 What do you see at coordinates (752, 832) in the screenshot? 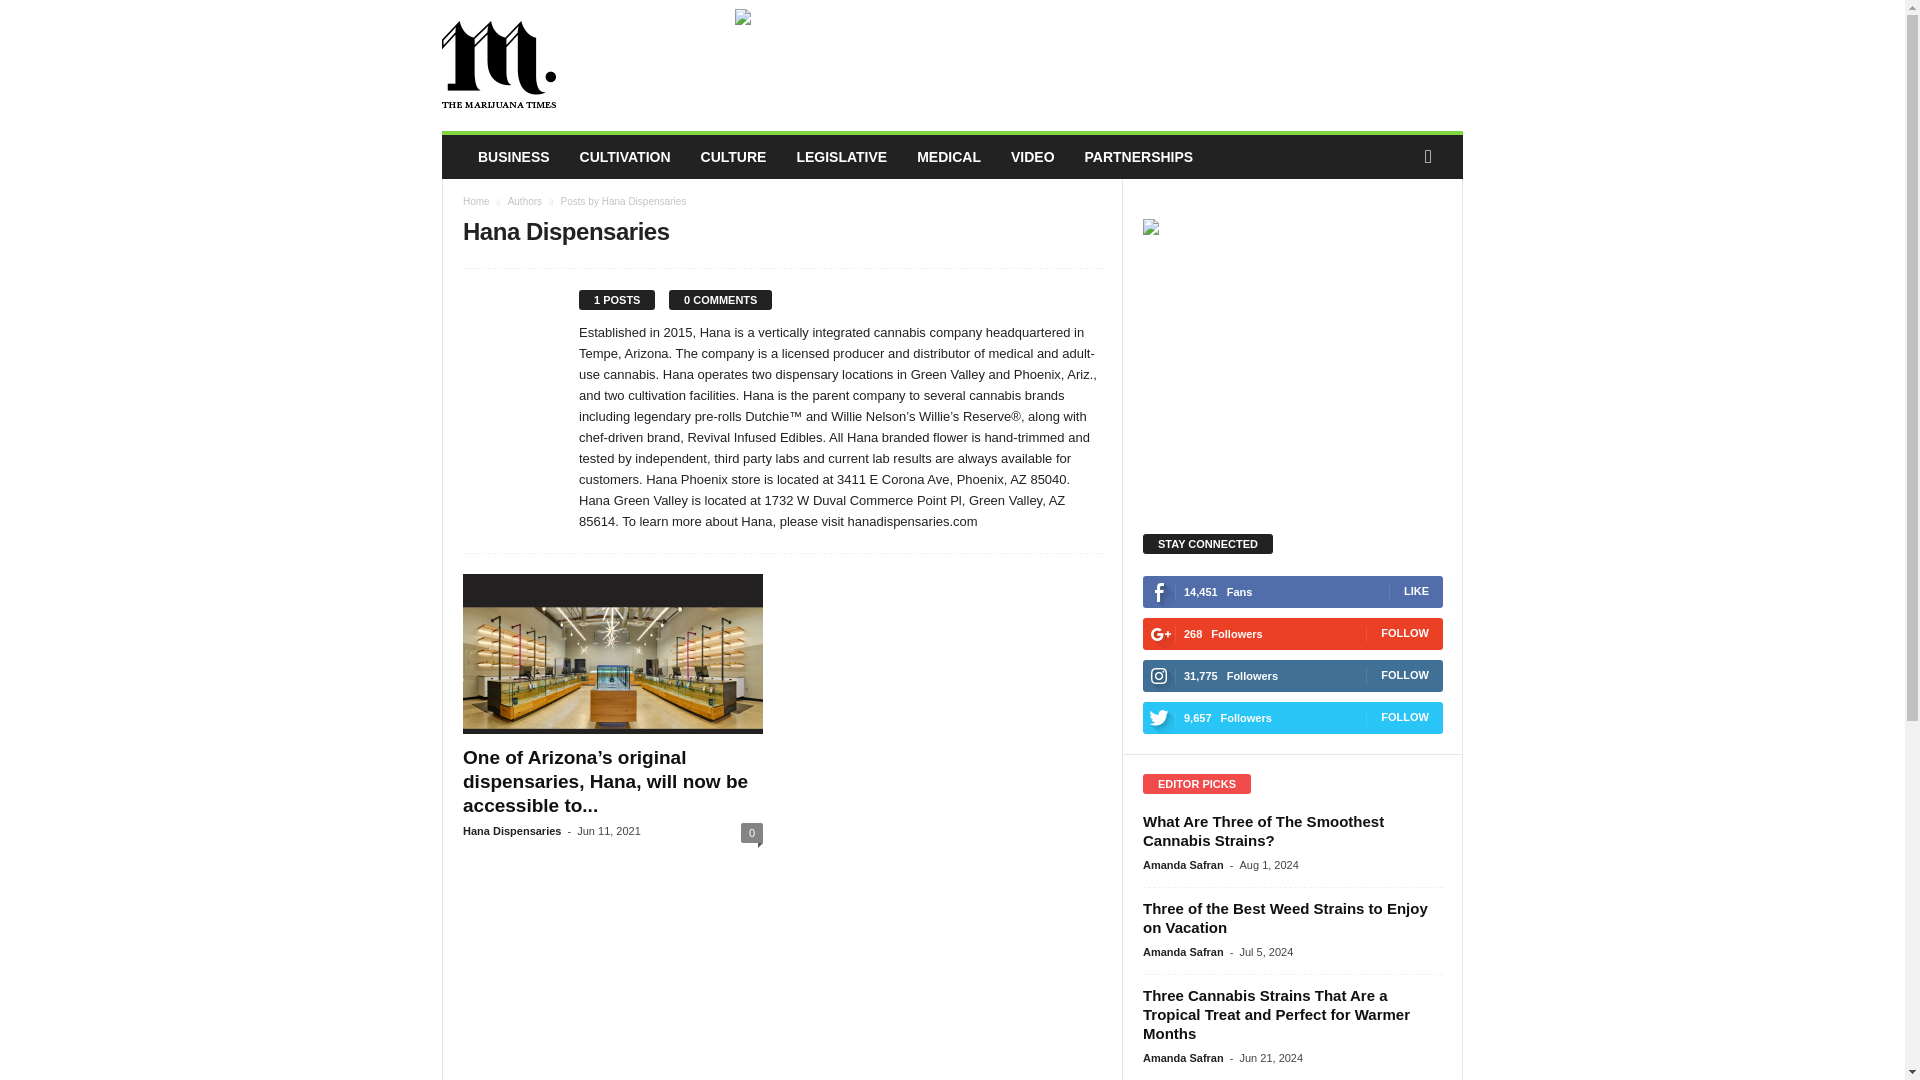
I see `0` at bounding box center [752, 832].